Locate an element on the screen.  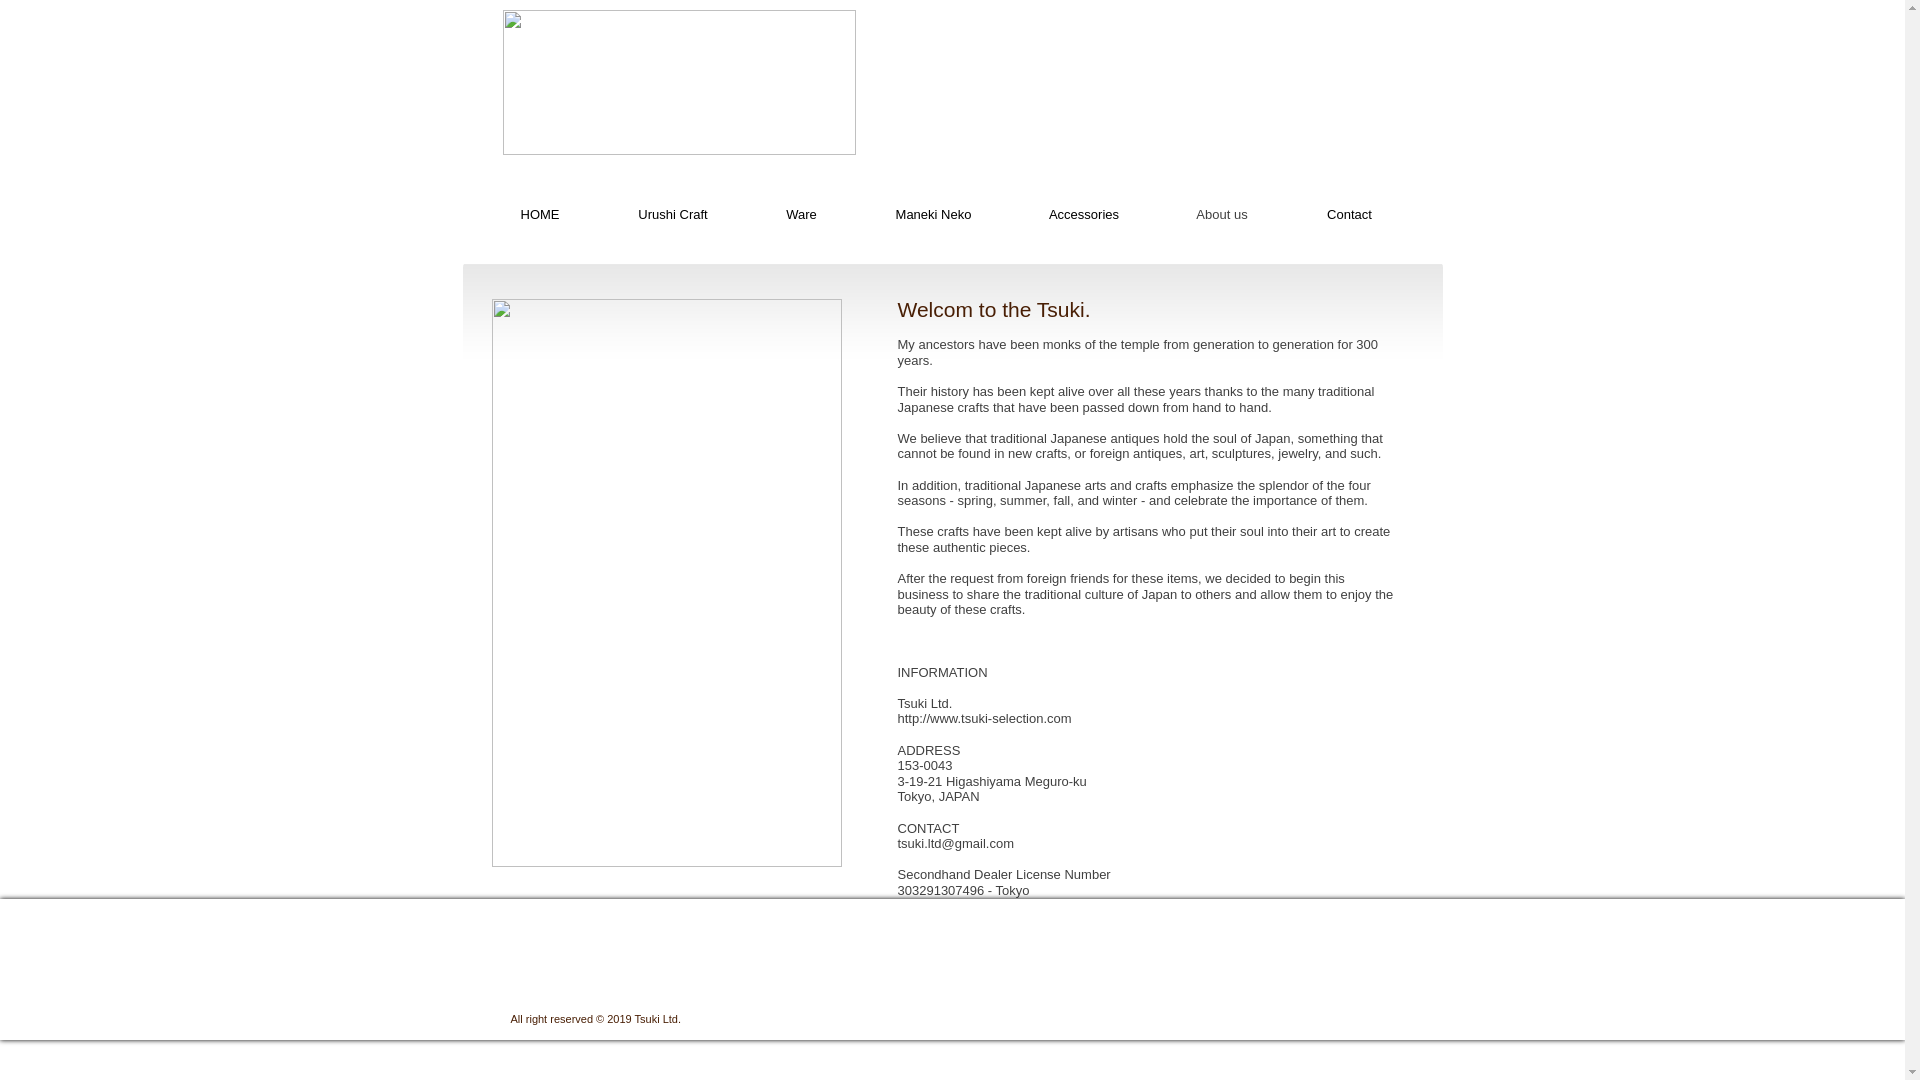
Contact is located at coordinates (1350, 214).